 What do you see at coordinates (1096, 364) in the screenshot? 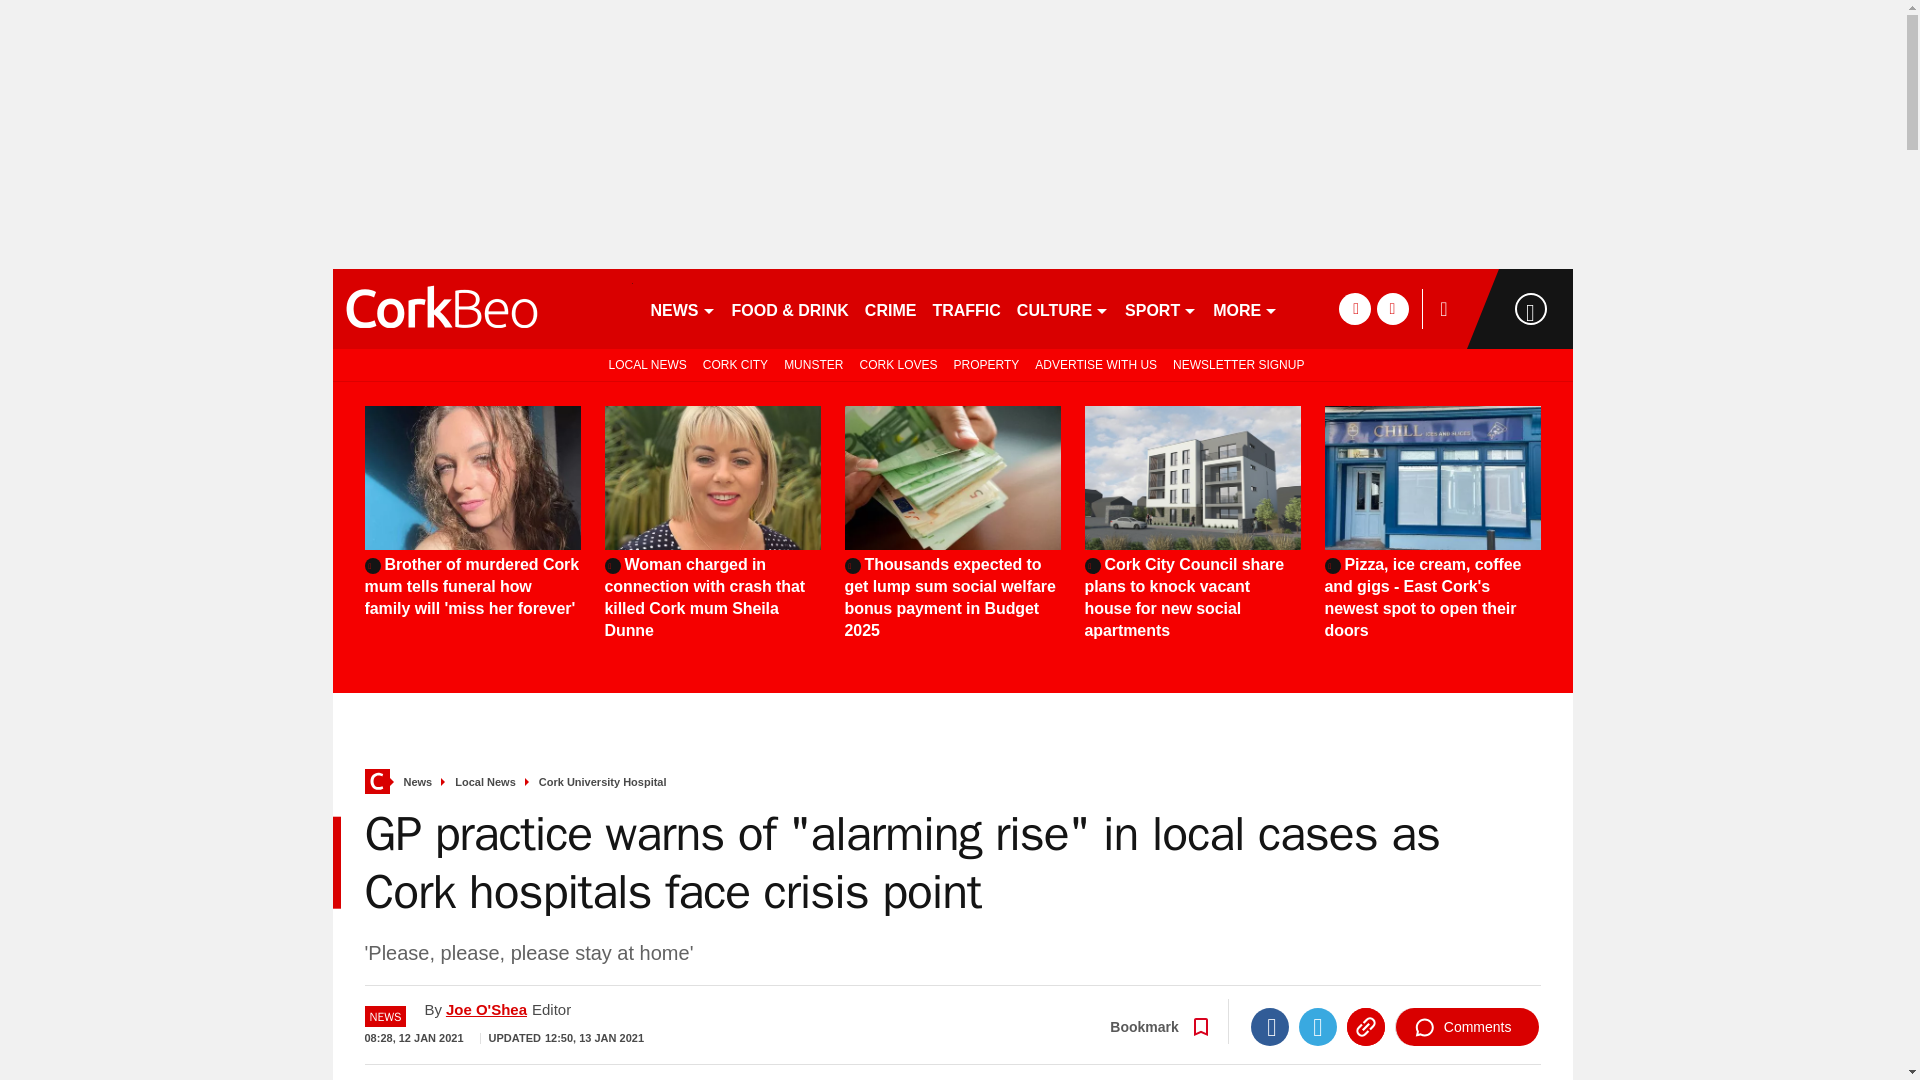
I see `ADVERTISE WITH US` at bounding box center [1096, 364].